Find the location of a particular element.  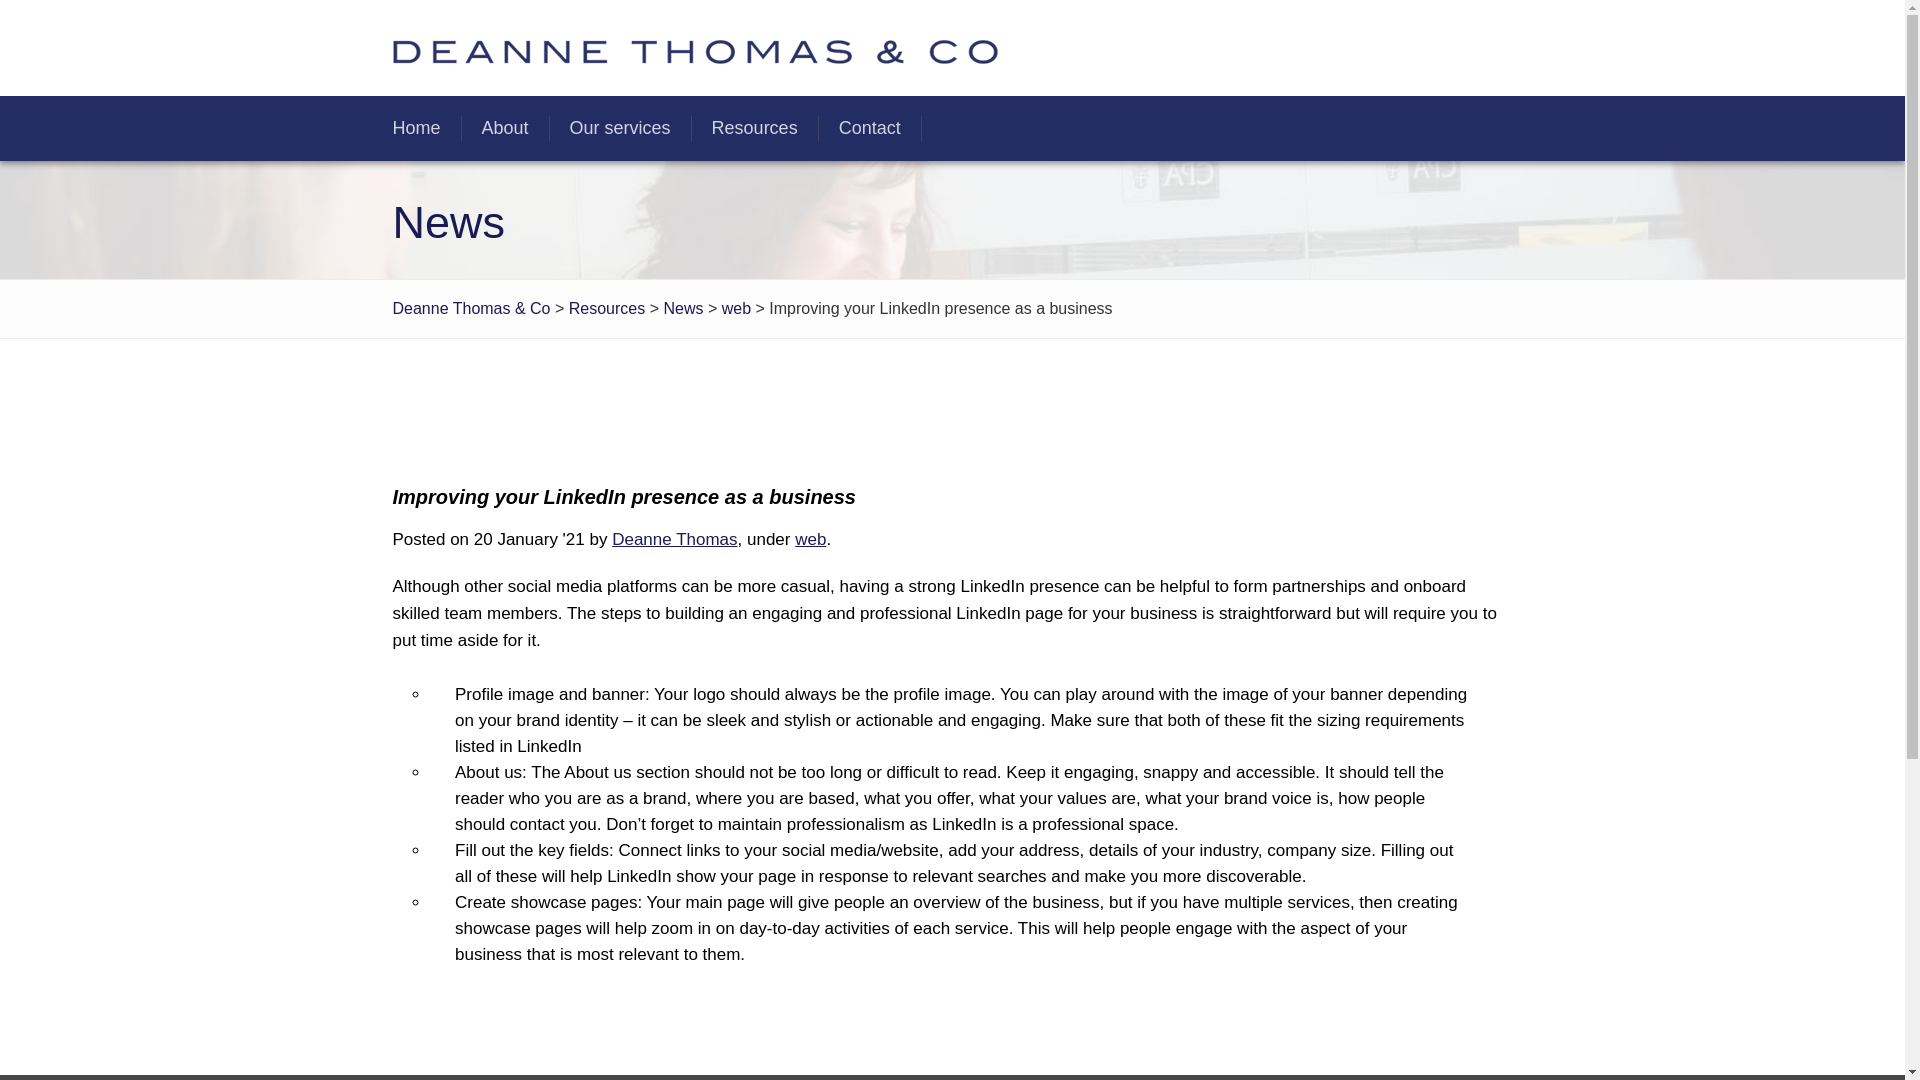

About is located at coordinates (506, 128).